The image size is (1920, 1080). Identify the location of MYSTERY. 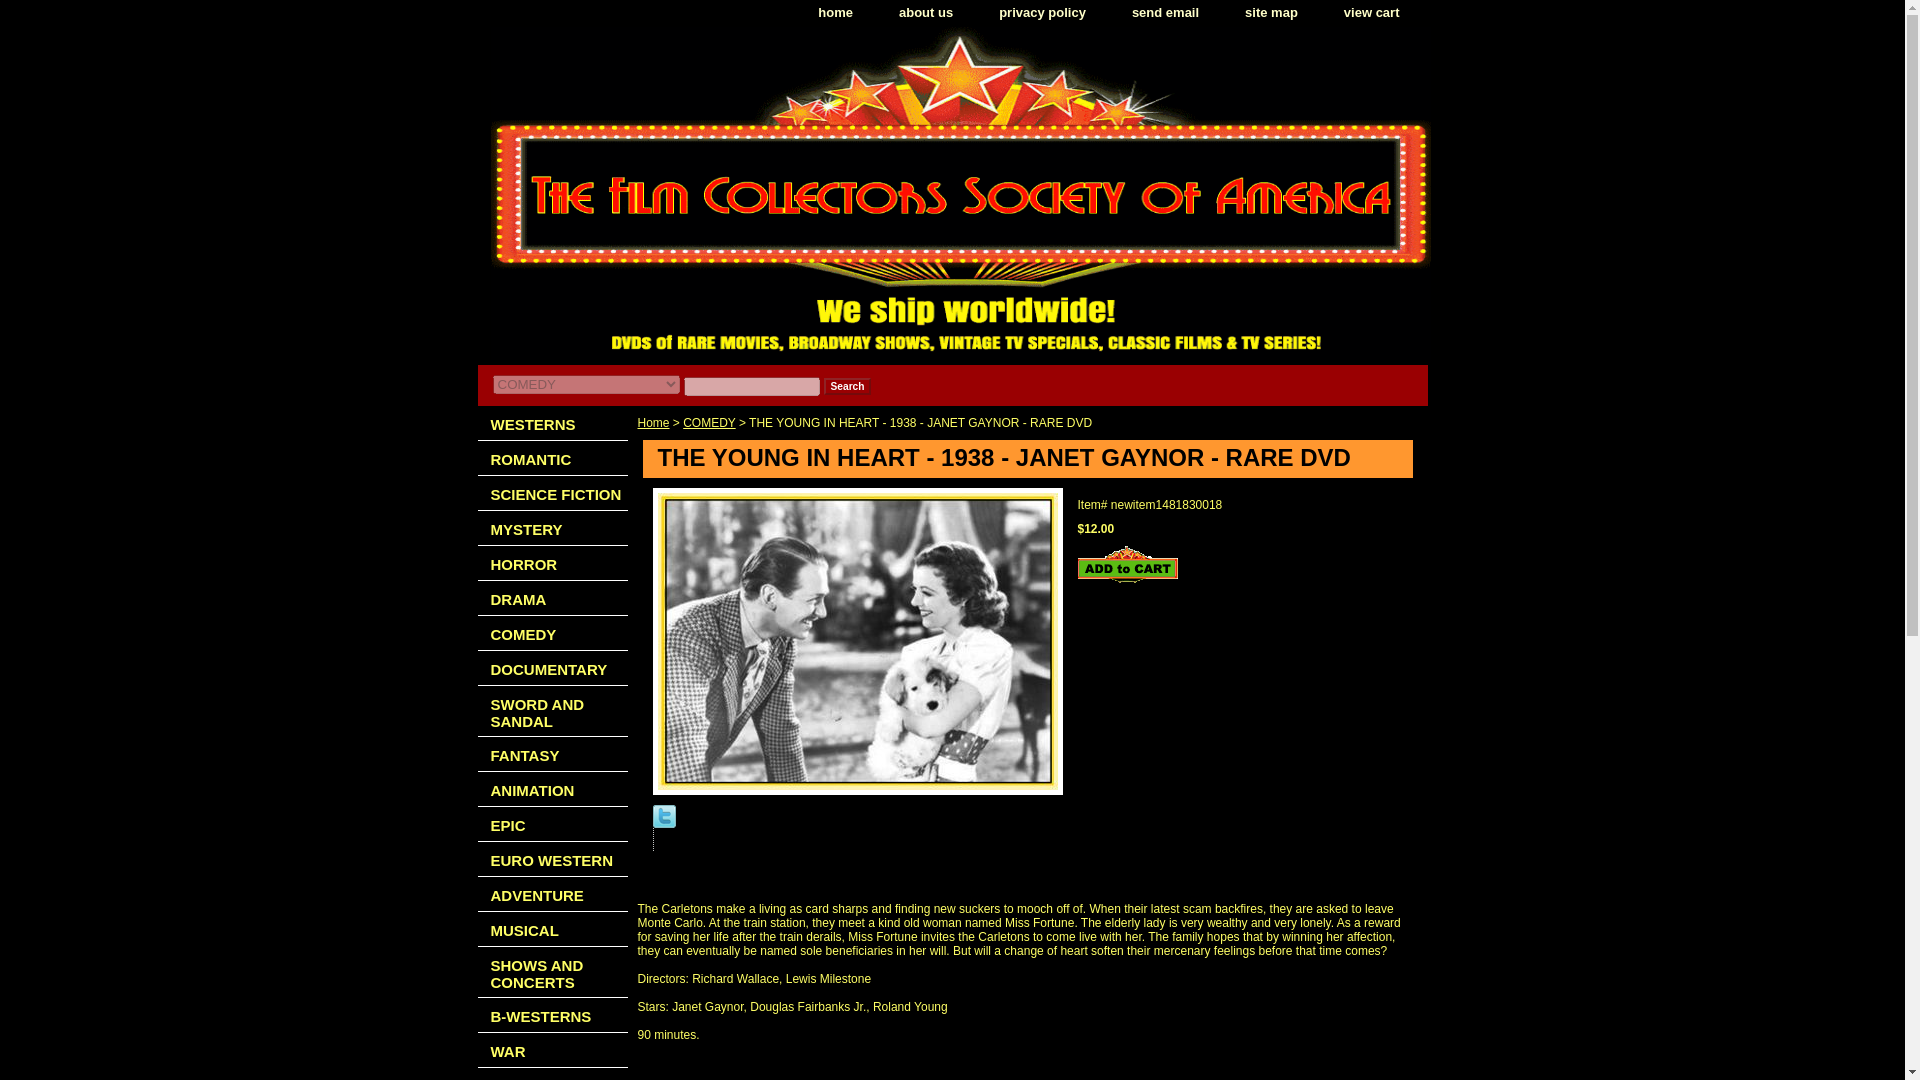
(552, 528).